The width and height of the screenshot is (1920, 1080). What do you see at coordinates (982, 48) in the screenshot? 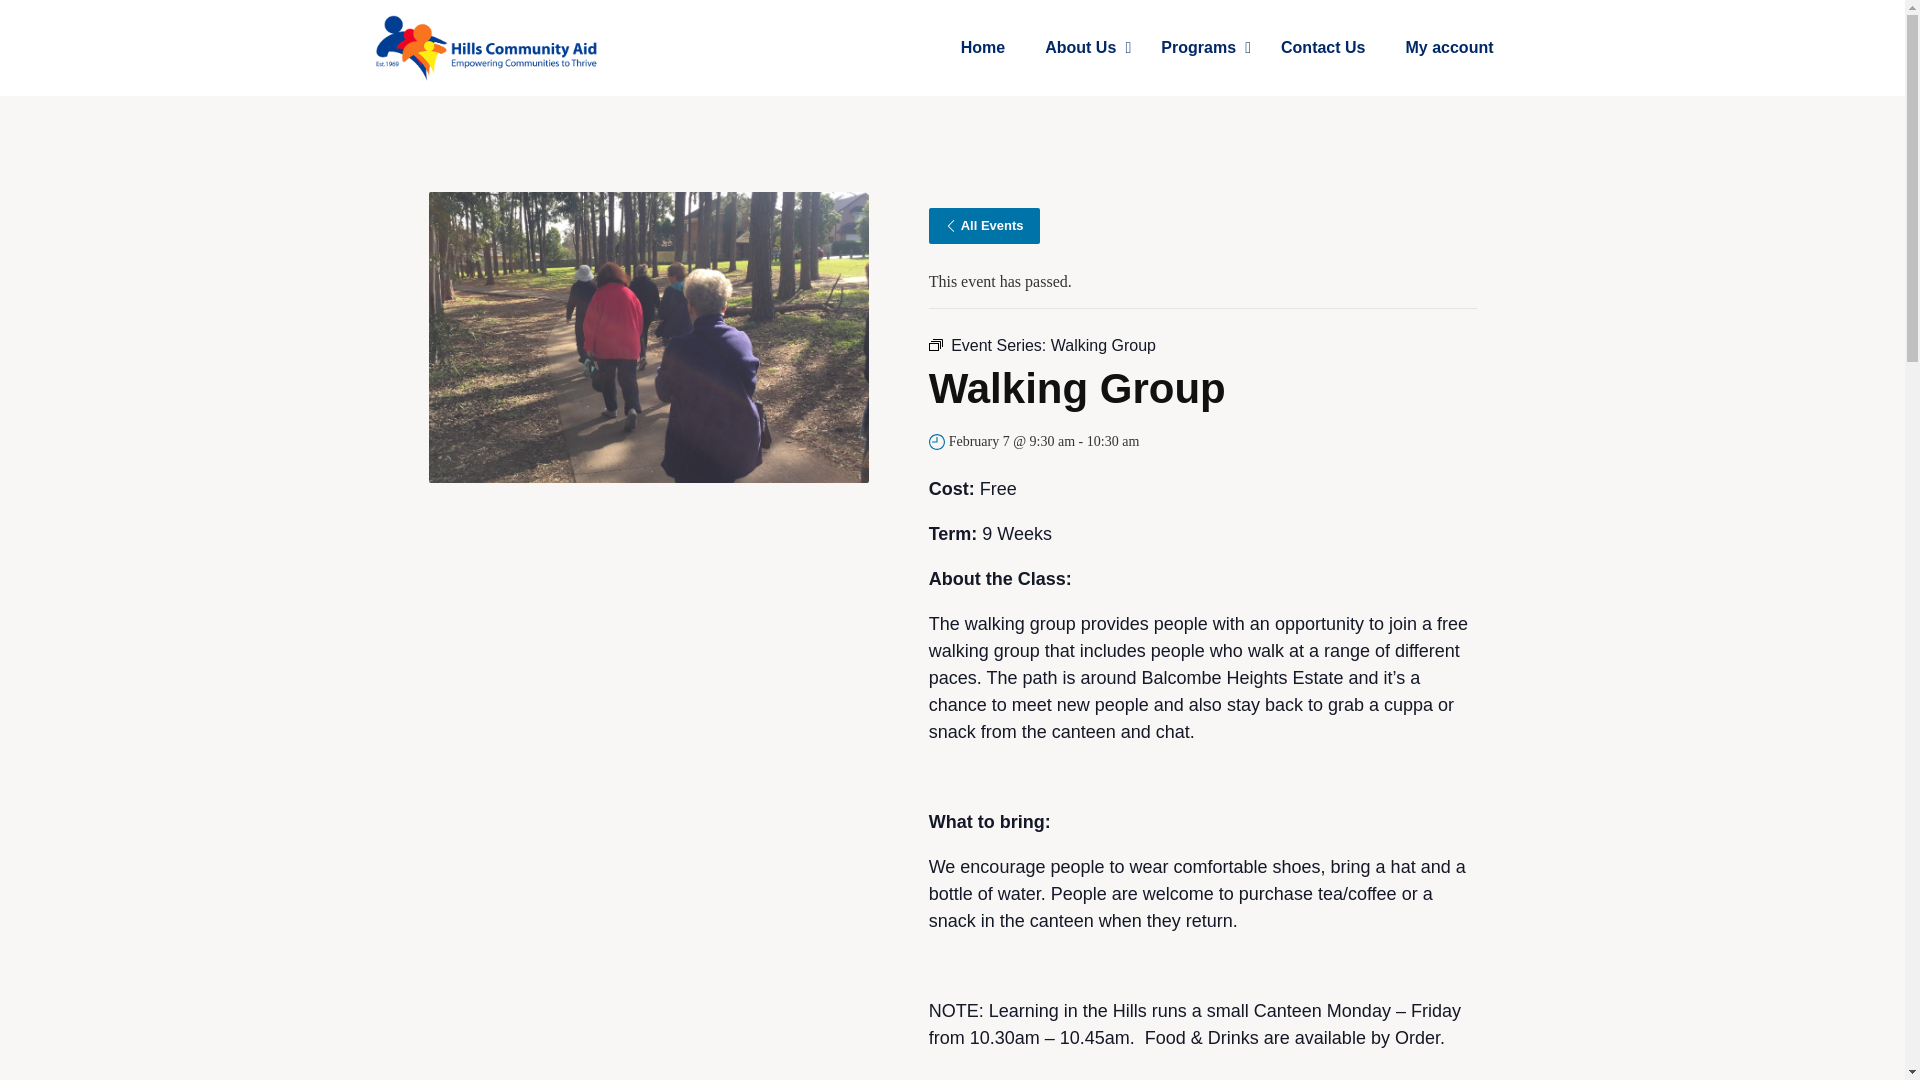
I see `My account` at bounding box center [982, 48].